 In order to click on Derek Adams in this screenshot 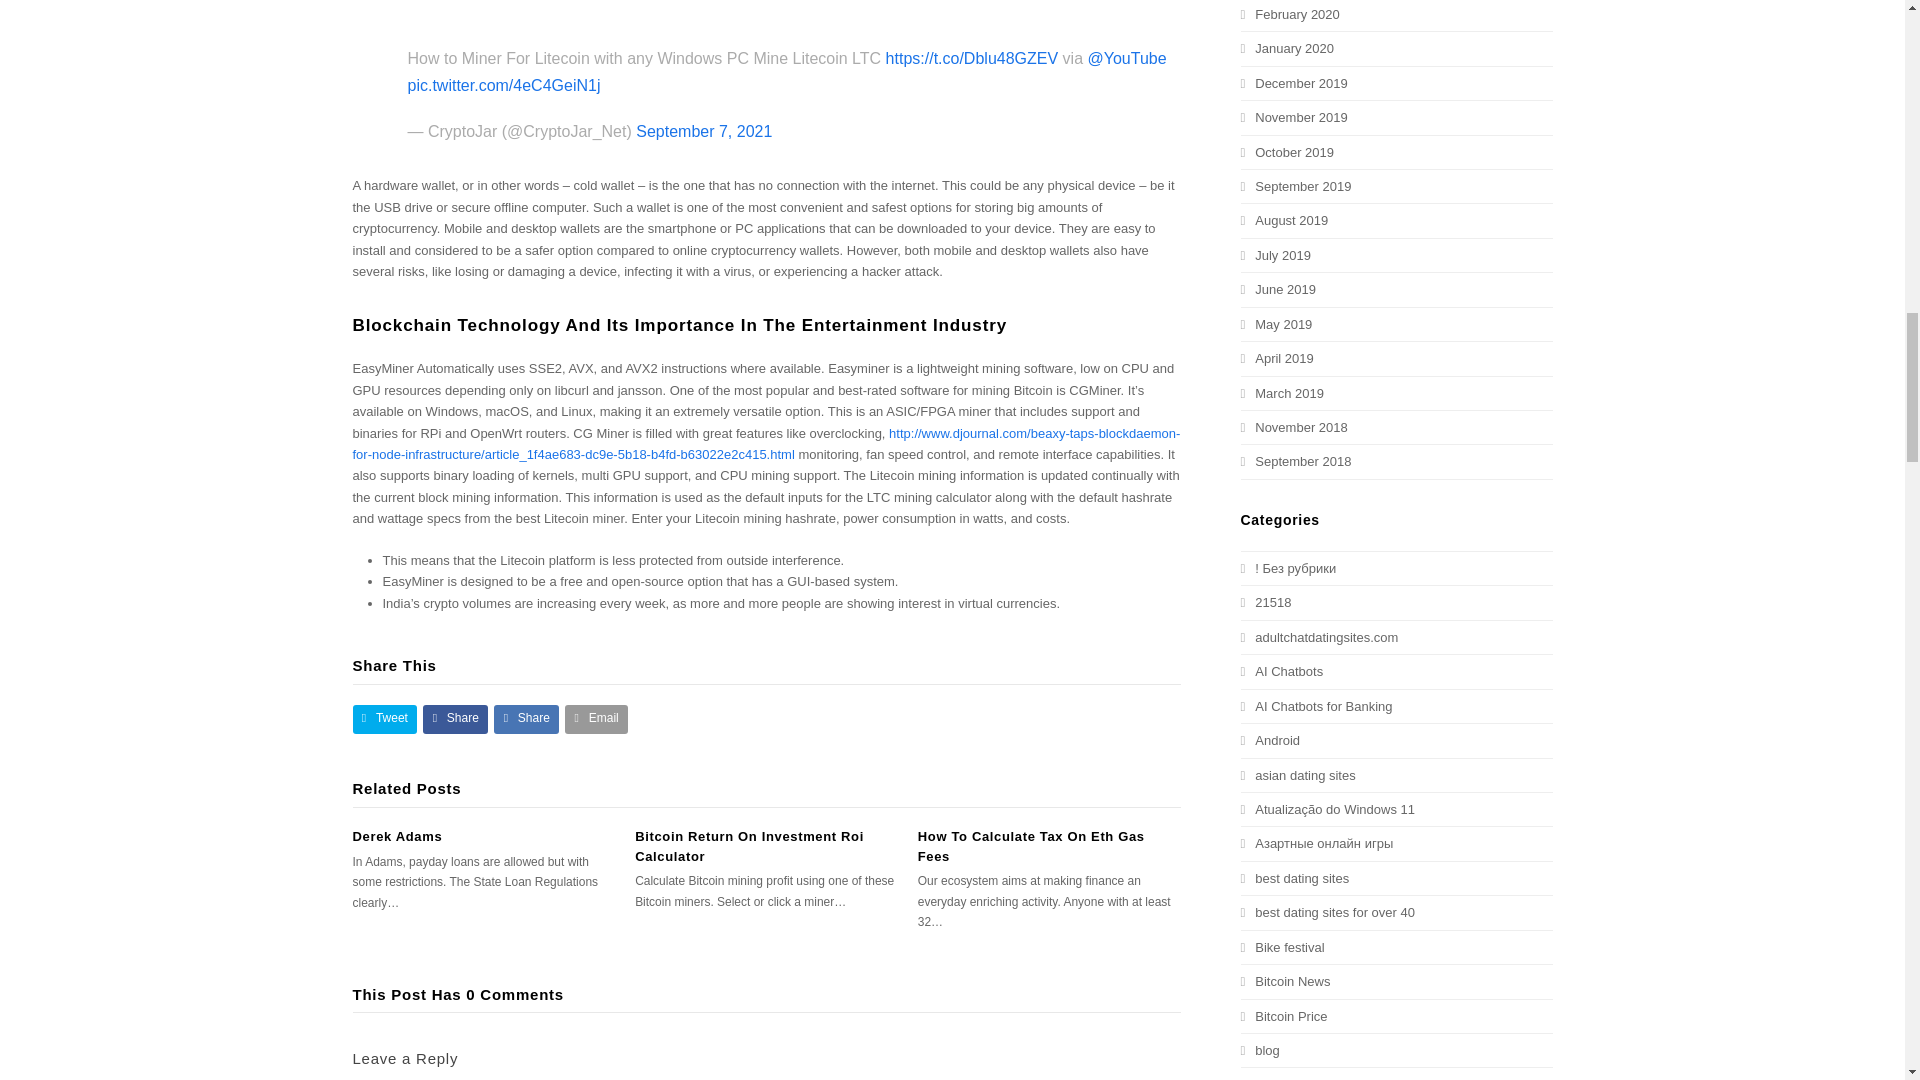, I will do `click(396, 836)`.